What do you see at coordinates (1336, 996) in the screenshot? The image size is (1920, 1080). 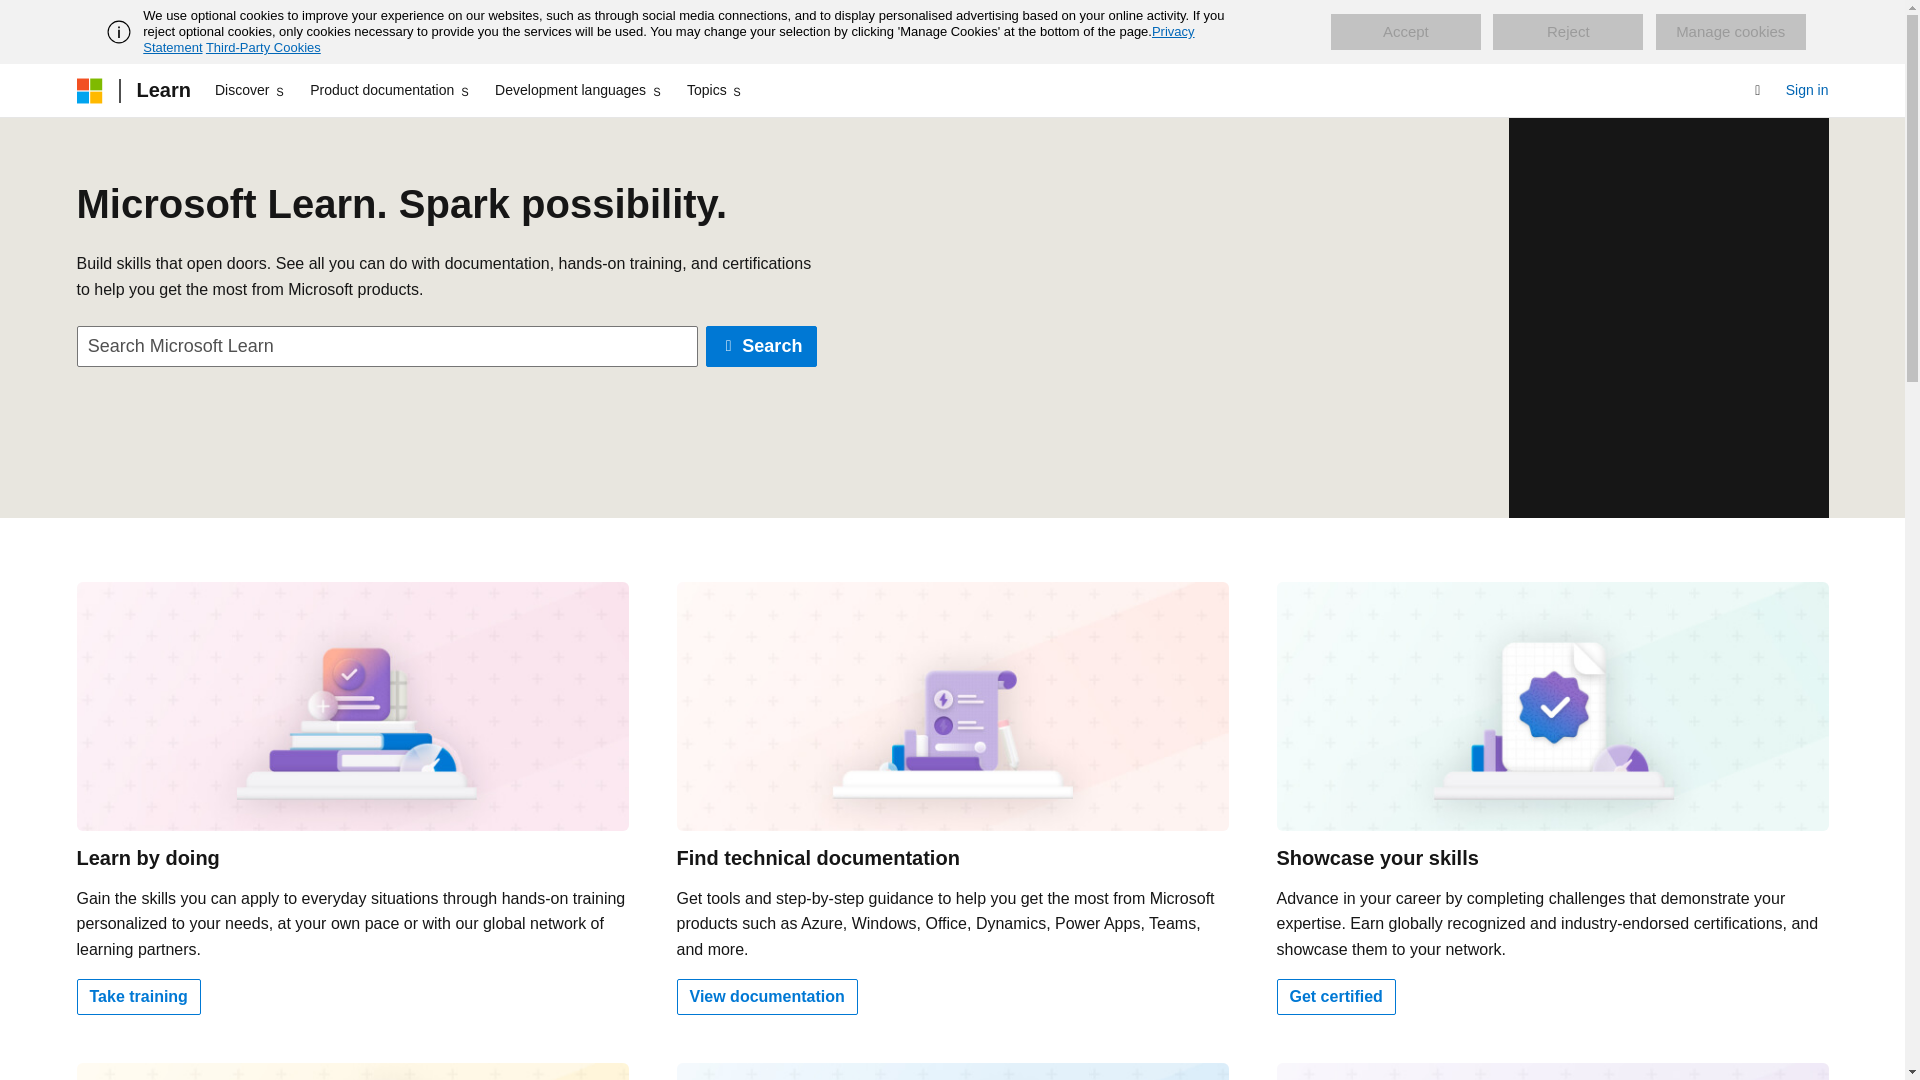 I see `Get certified` at bounding box center [1336, 996].